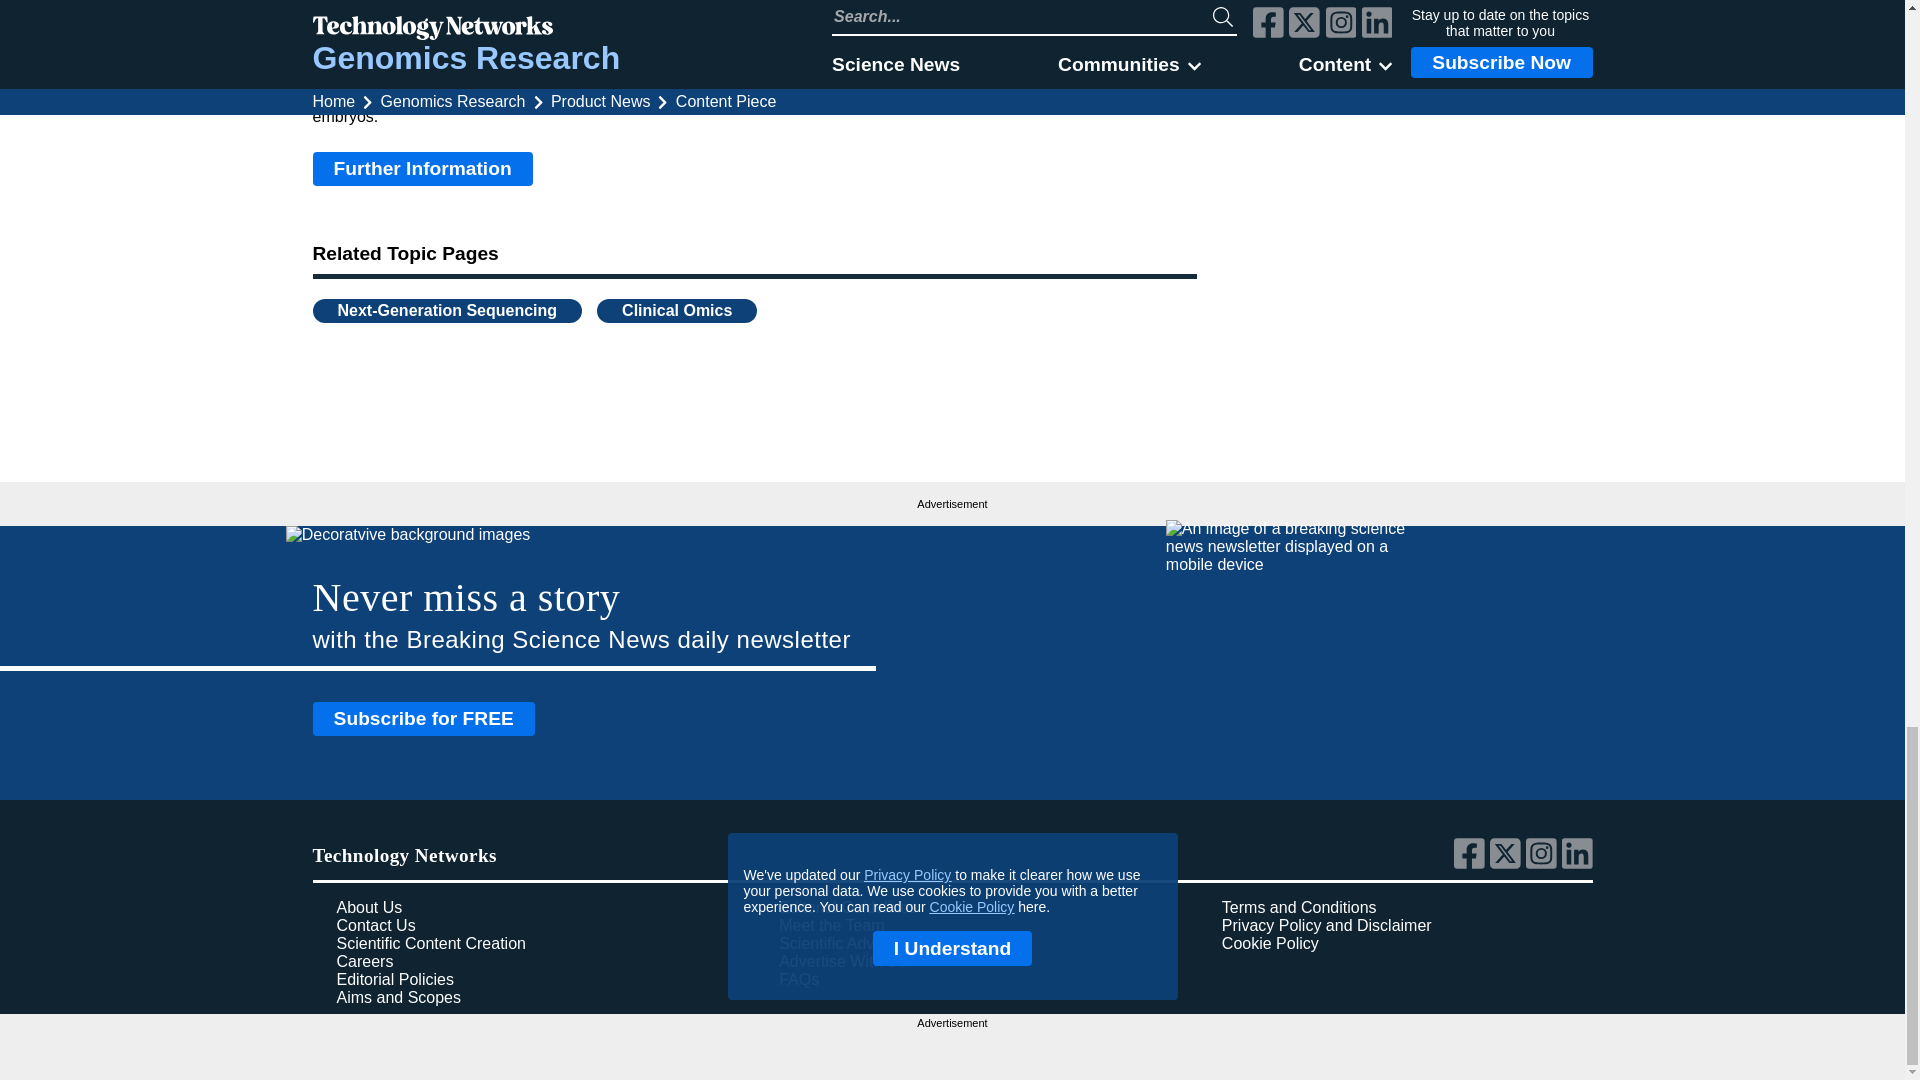  Describe the element at coordinates (1578, 864) in the screenshot. I see `Link to Technology Networks' linkedin page` at that location.